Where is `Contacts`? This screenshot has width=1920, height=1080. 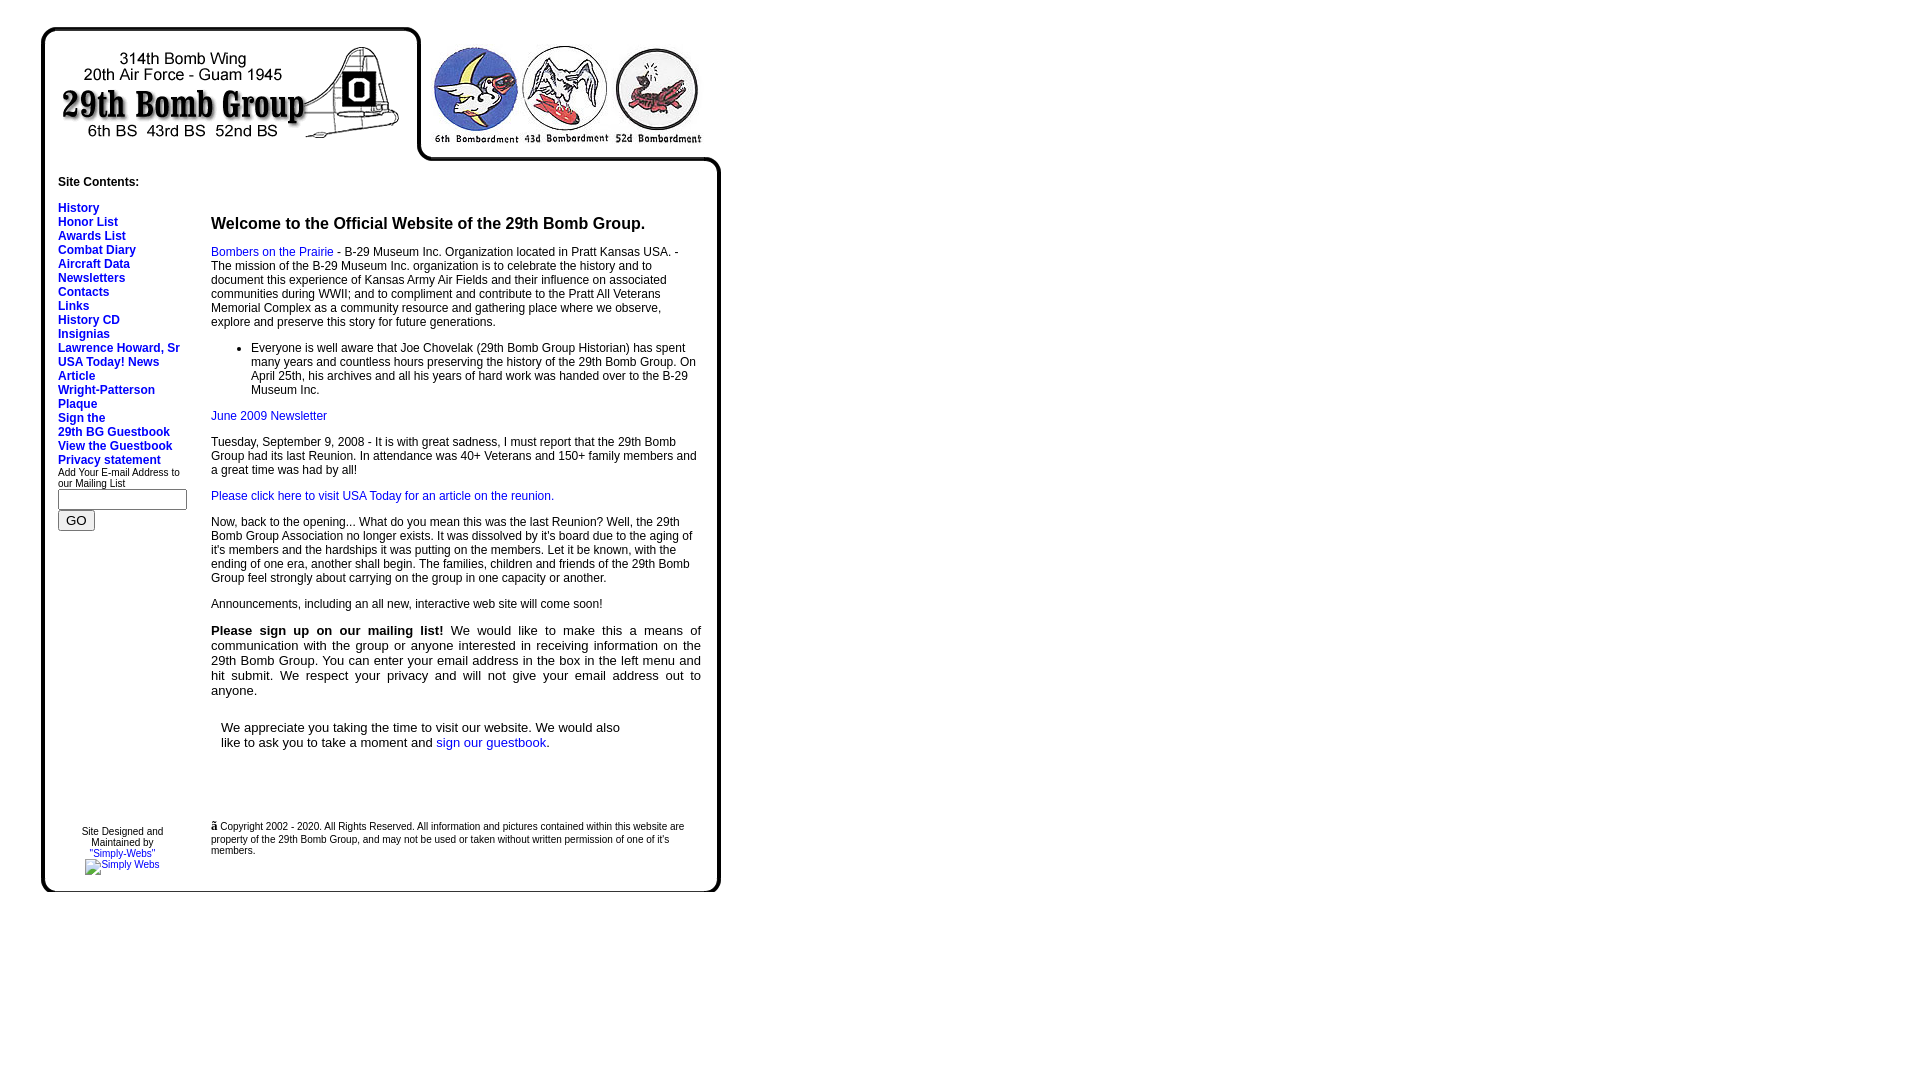
Contacts is located at coordinates (84, 292).